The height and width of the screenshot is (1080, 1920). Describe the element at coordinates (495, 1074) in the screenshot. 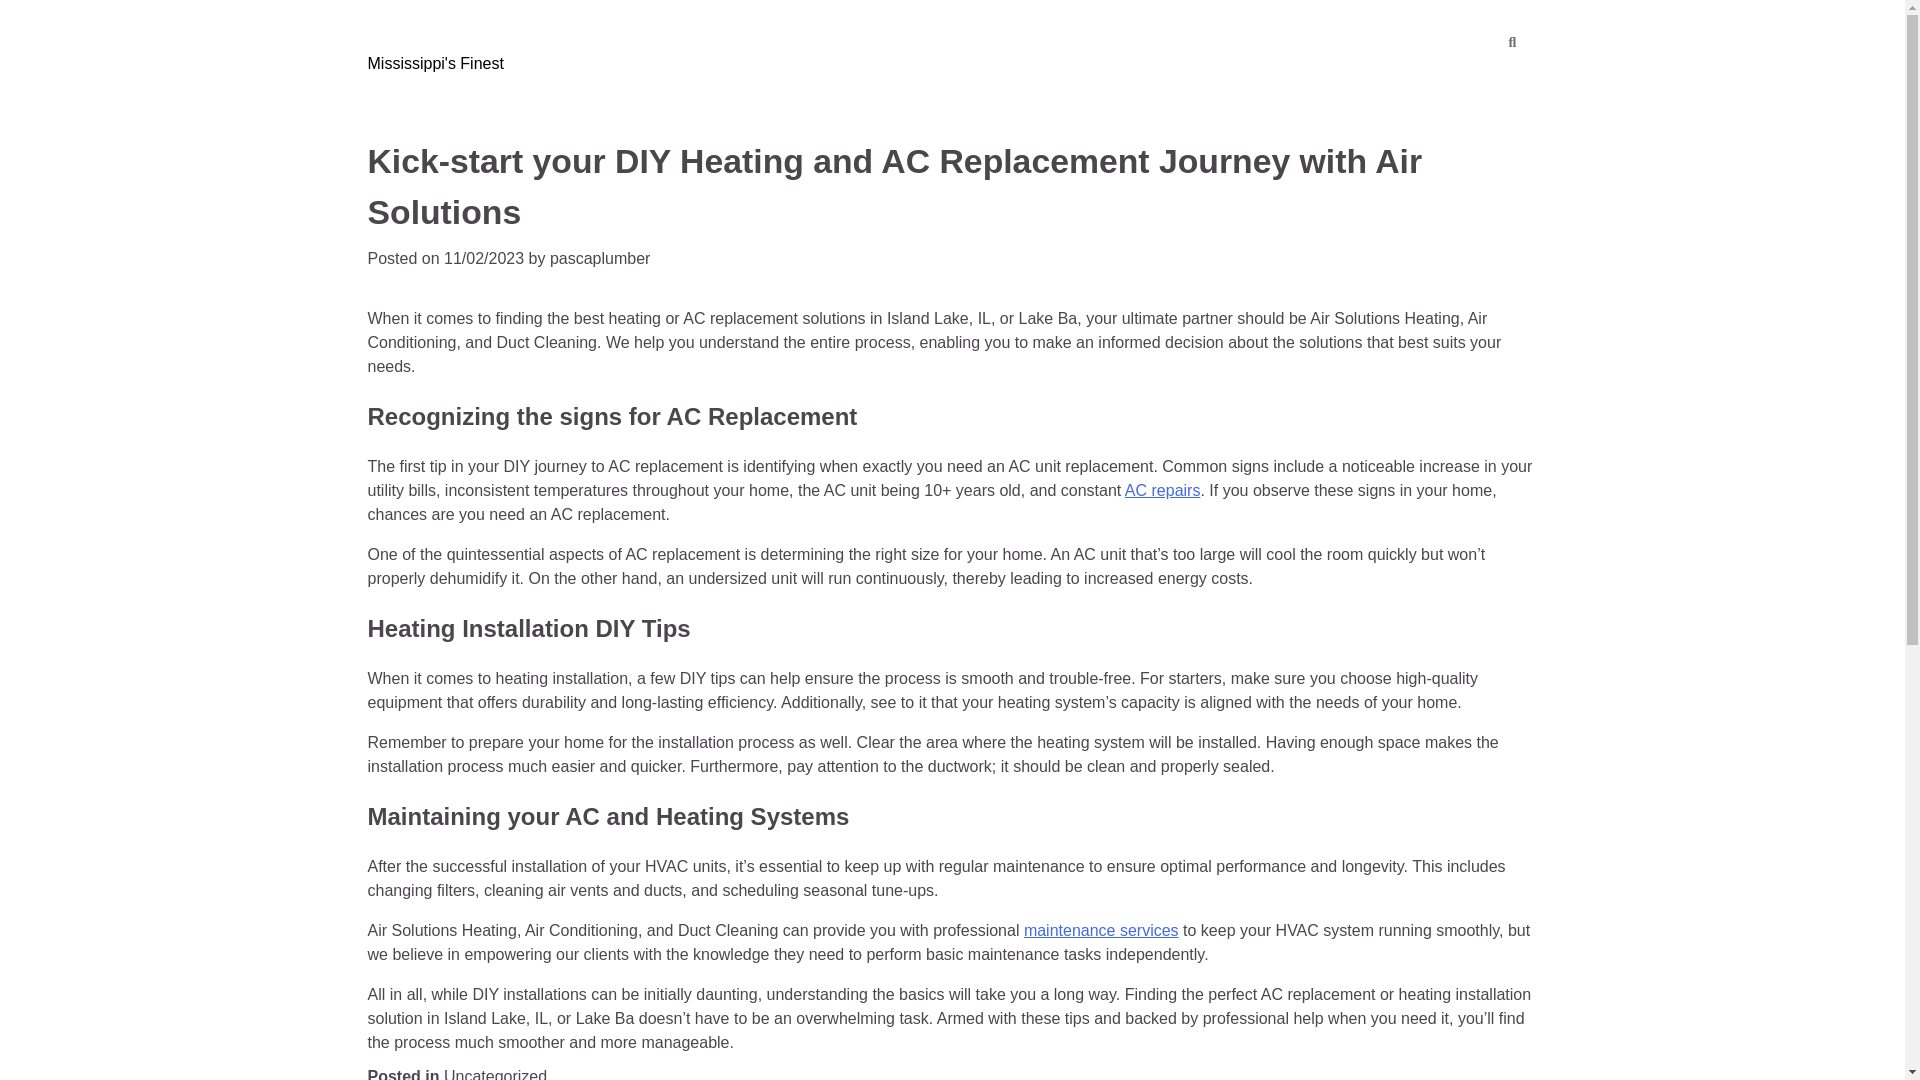

I see `Uncategorized` at that location.